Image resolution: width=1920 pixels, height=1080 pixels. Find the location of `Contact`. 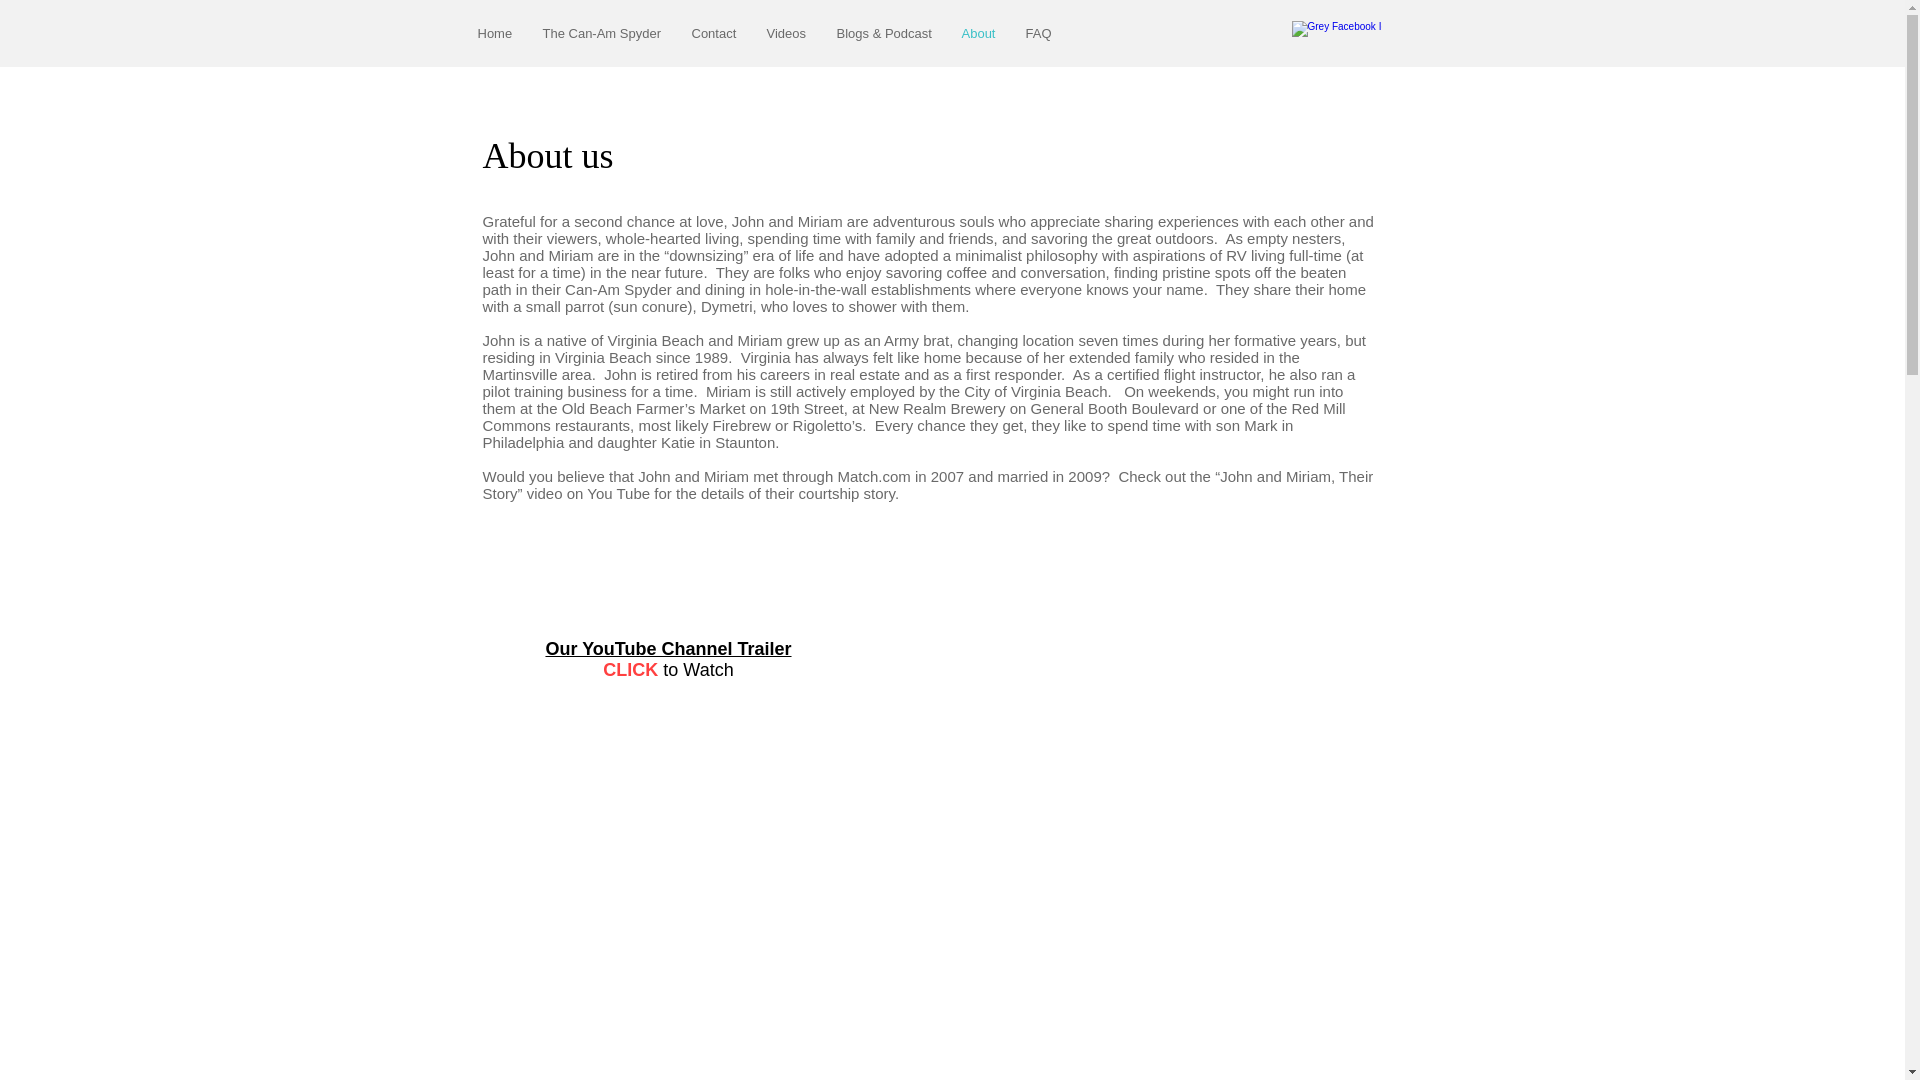

Contact is located at coordinates (712, 33).